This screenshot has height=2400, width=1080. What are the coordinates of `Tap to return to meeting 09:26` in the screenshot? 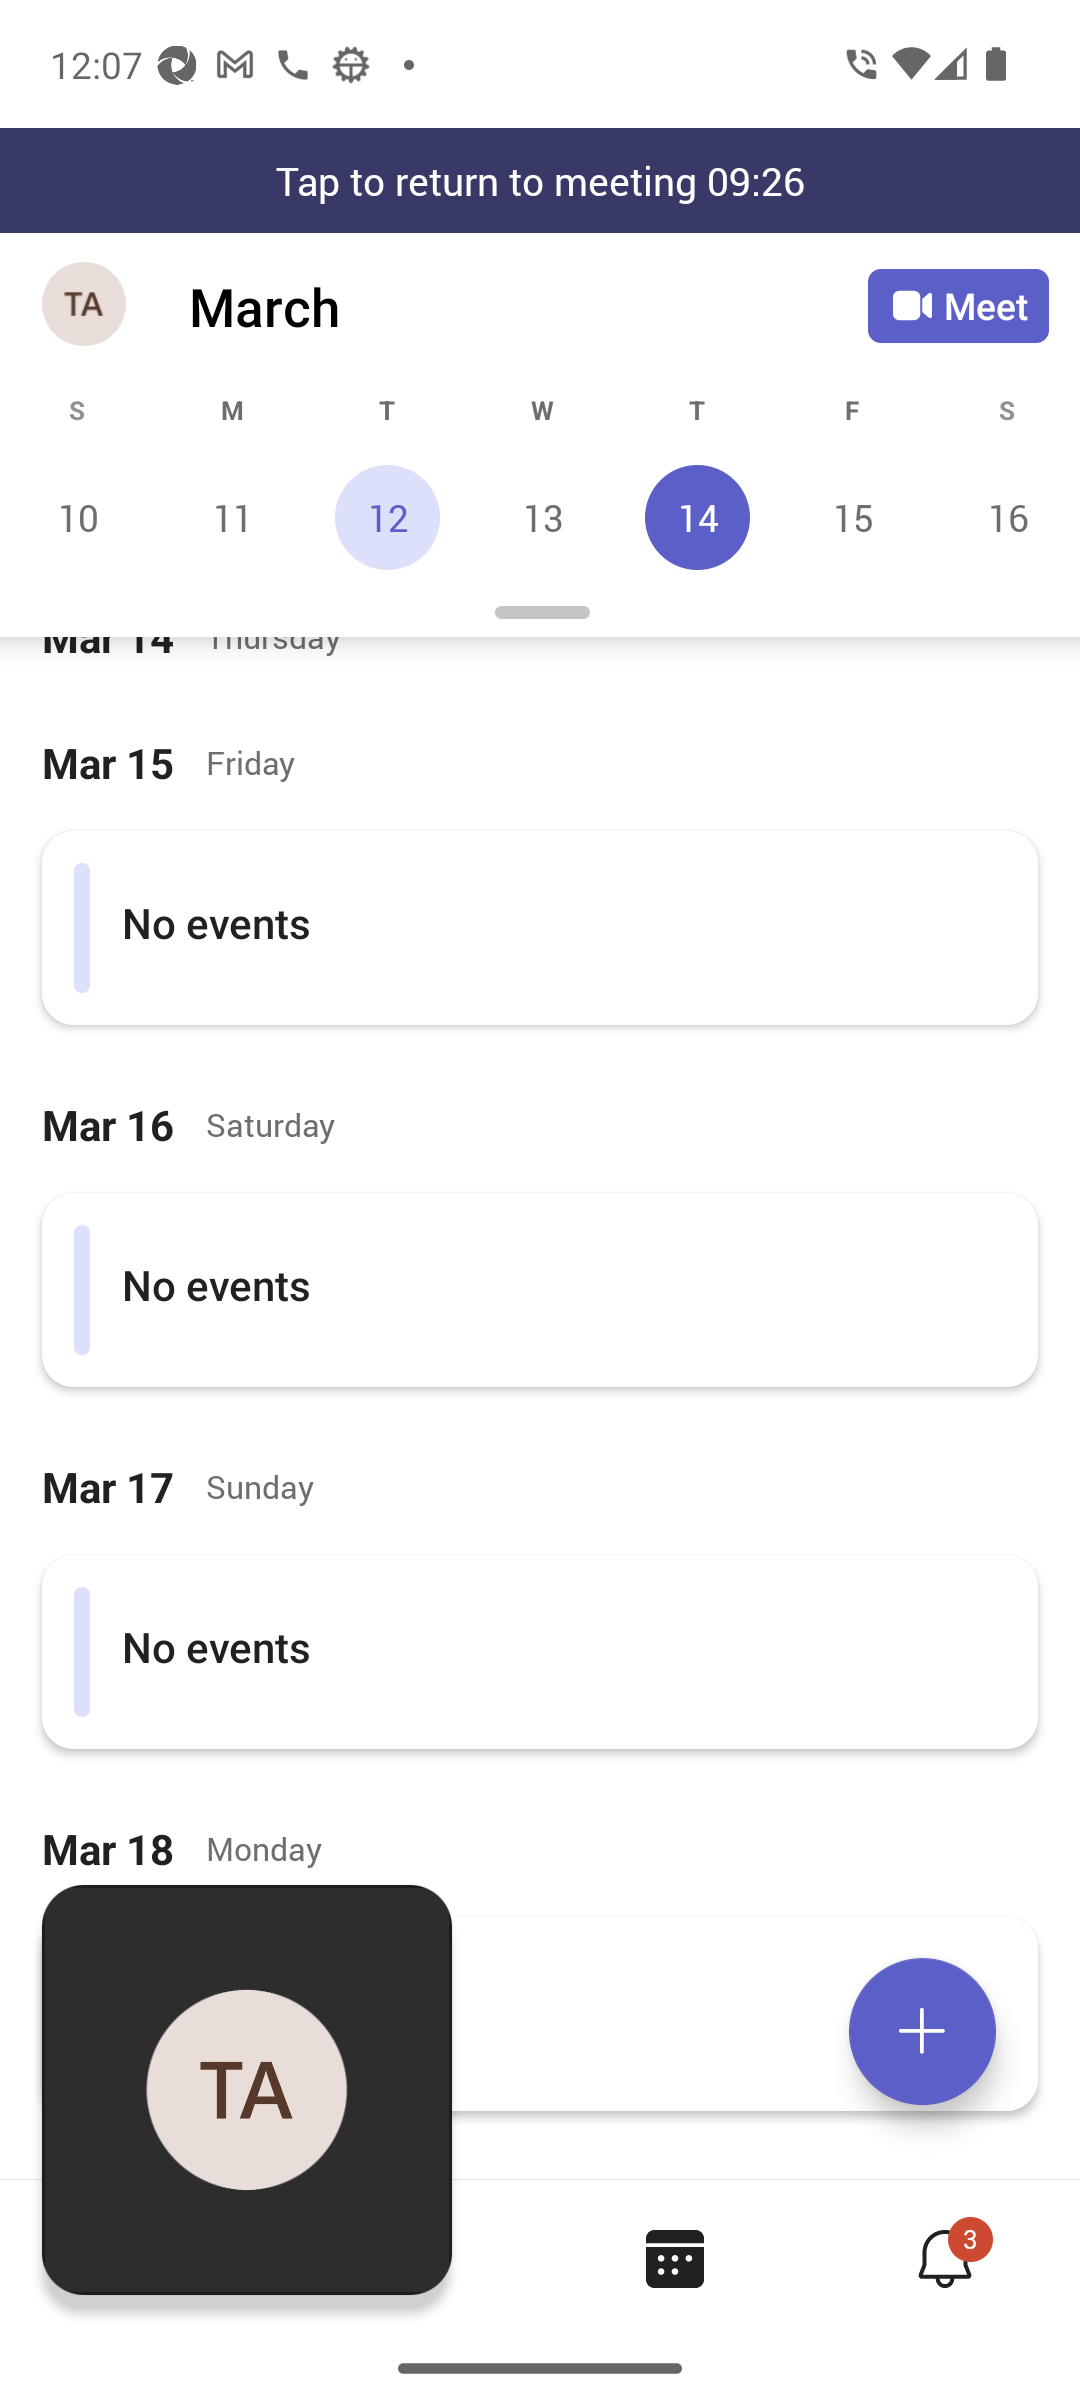 It's located at (540, 180).